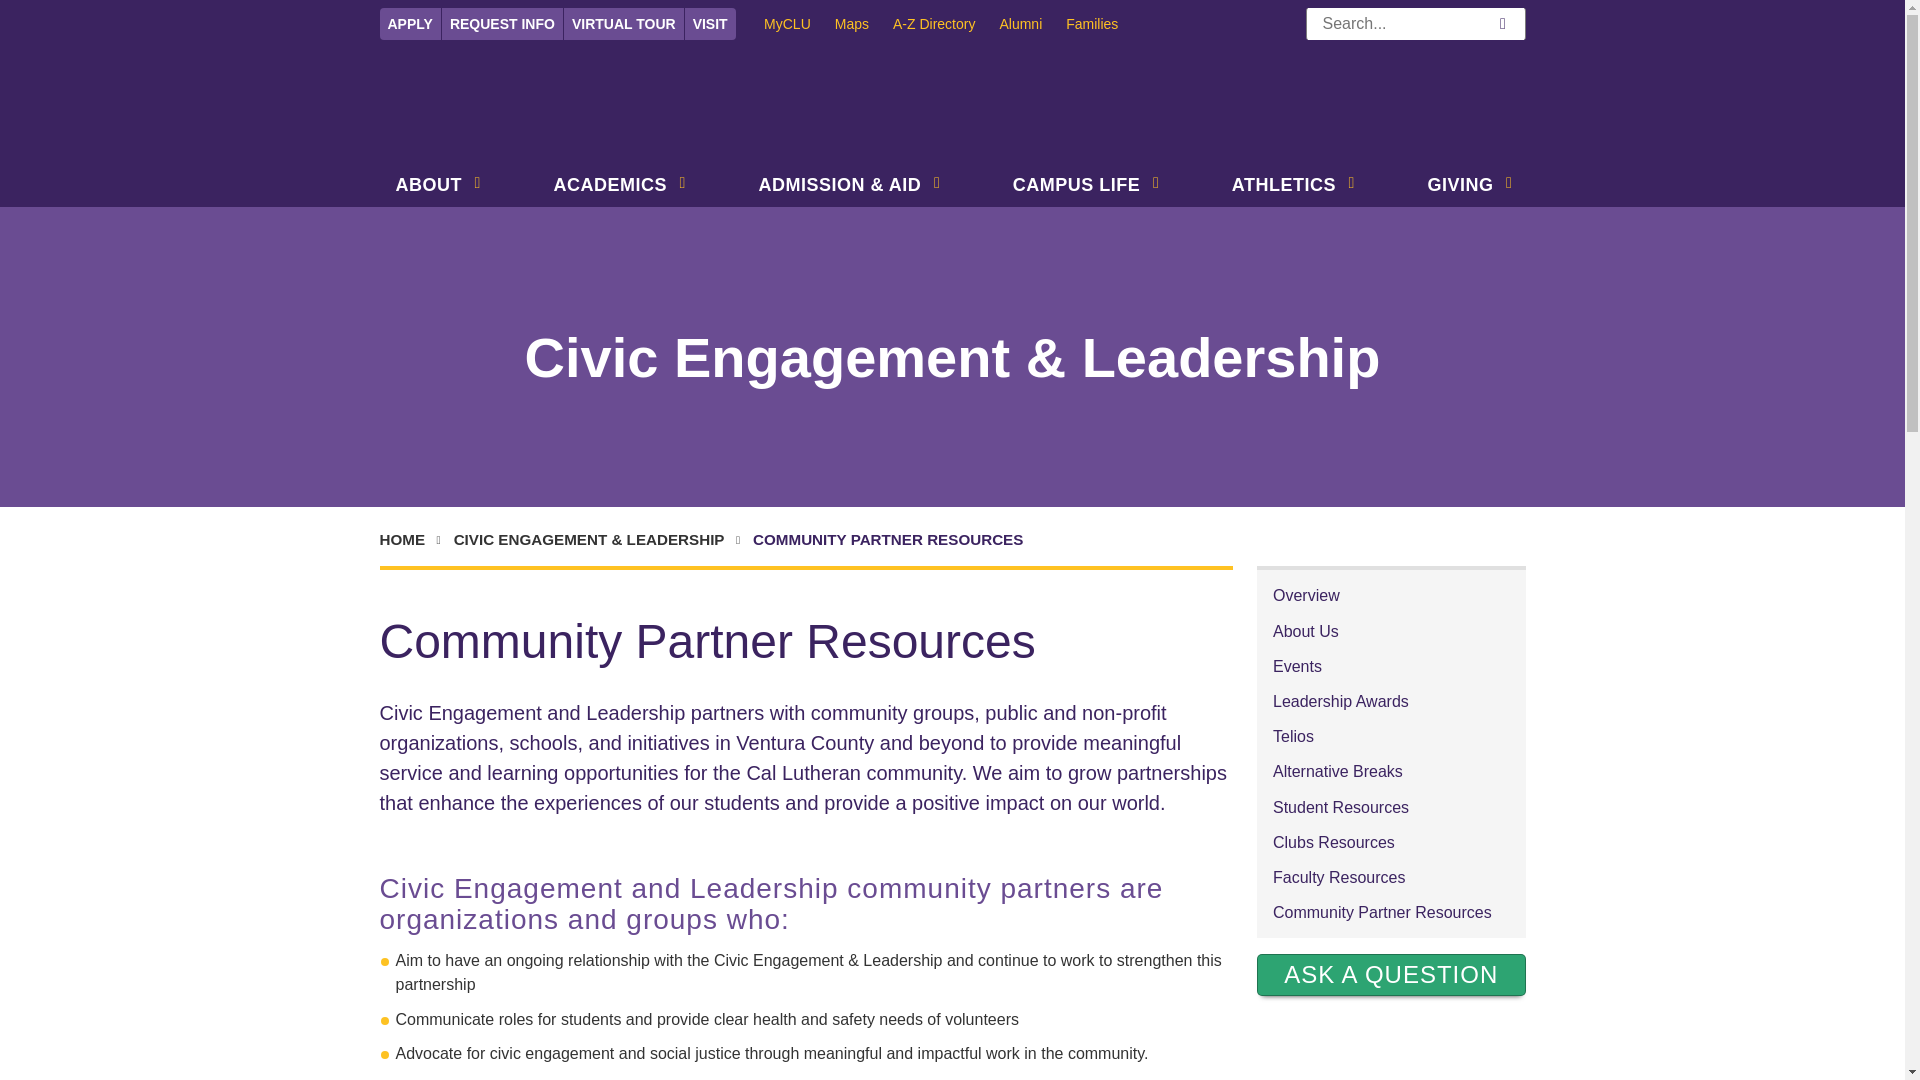  Describe the element at coordinates (606, 187) in the screenshot. I see `ACADEMICS` at that location.